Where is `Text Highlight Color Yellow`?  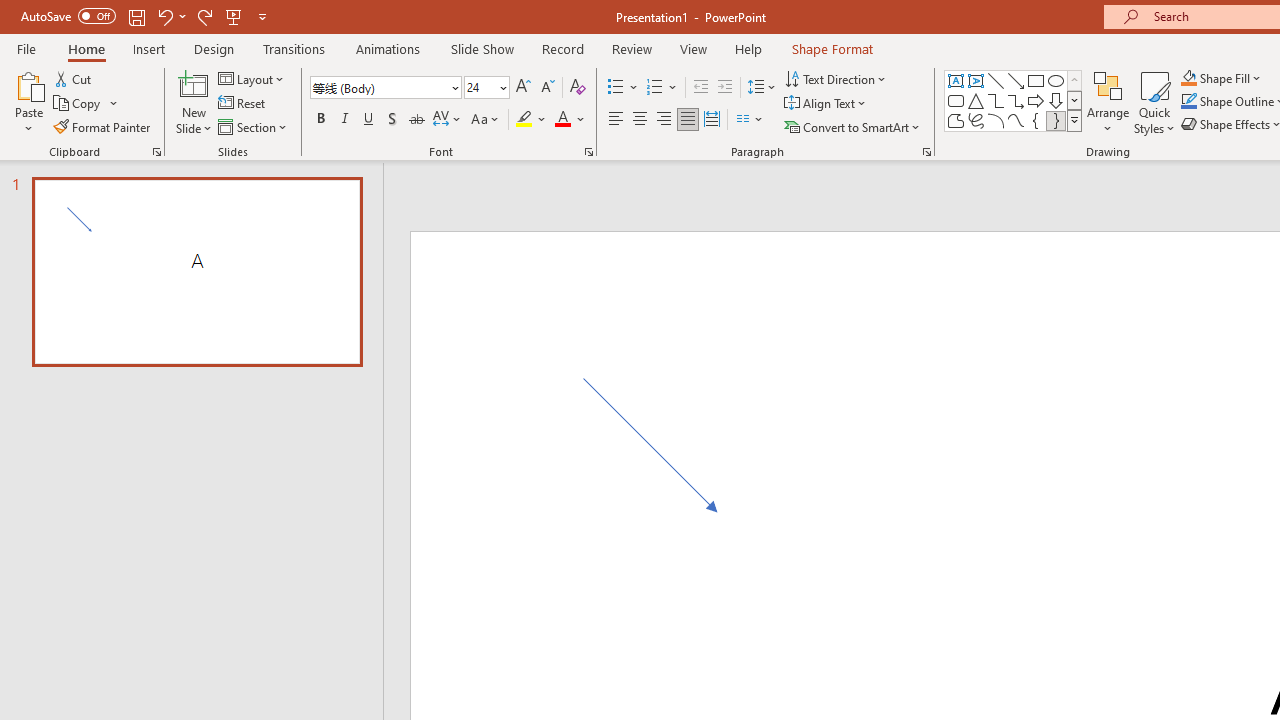
Text Highlight Color Yellow is located at coordinates (524, 120).